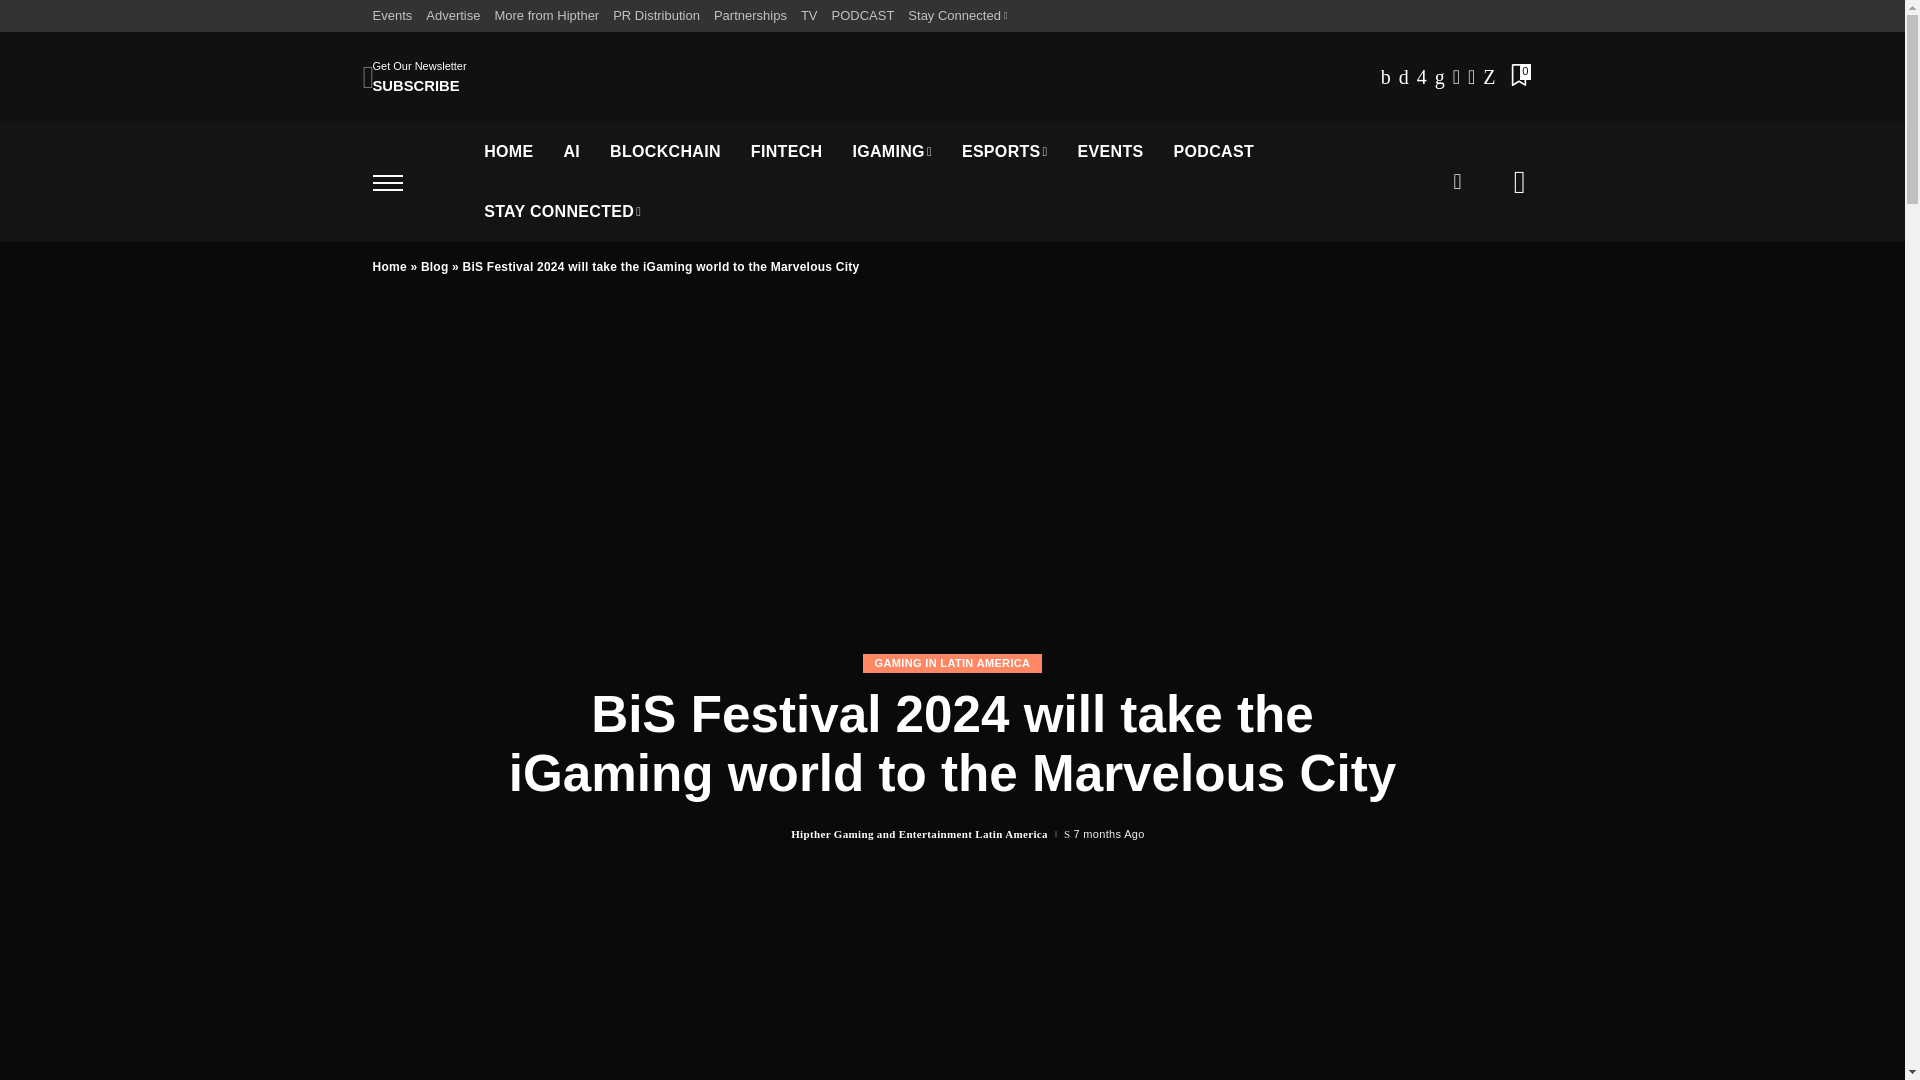 The width and height of the screenshot is (1920, 1080). What do you see at coordinates (546, 16) in the screenshot?
I see `More from Hipther` at bounding box center [546, 16].